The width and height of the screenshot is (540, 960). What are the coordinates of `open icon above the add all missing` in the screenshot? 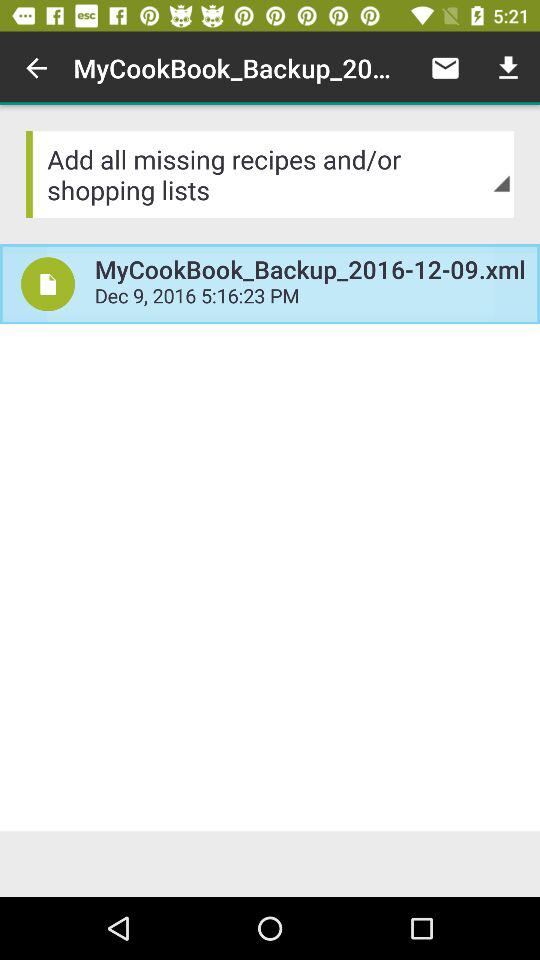 It's located at (36, 68).